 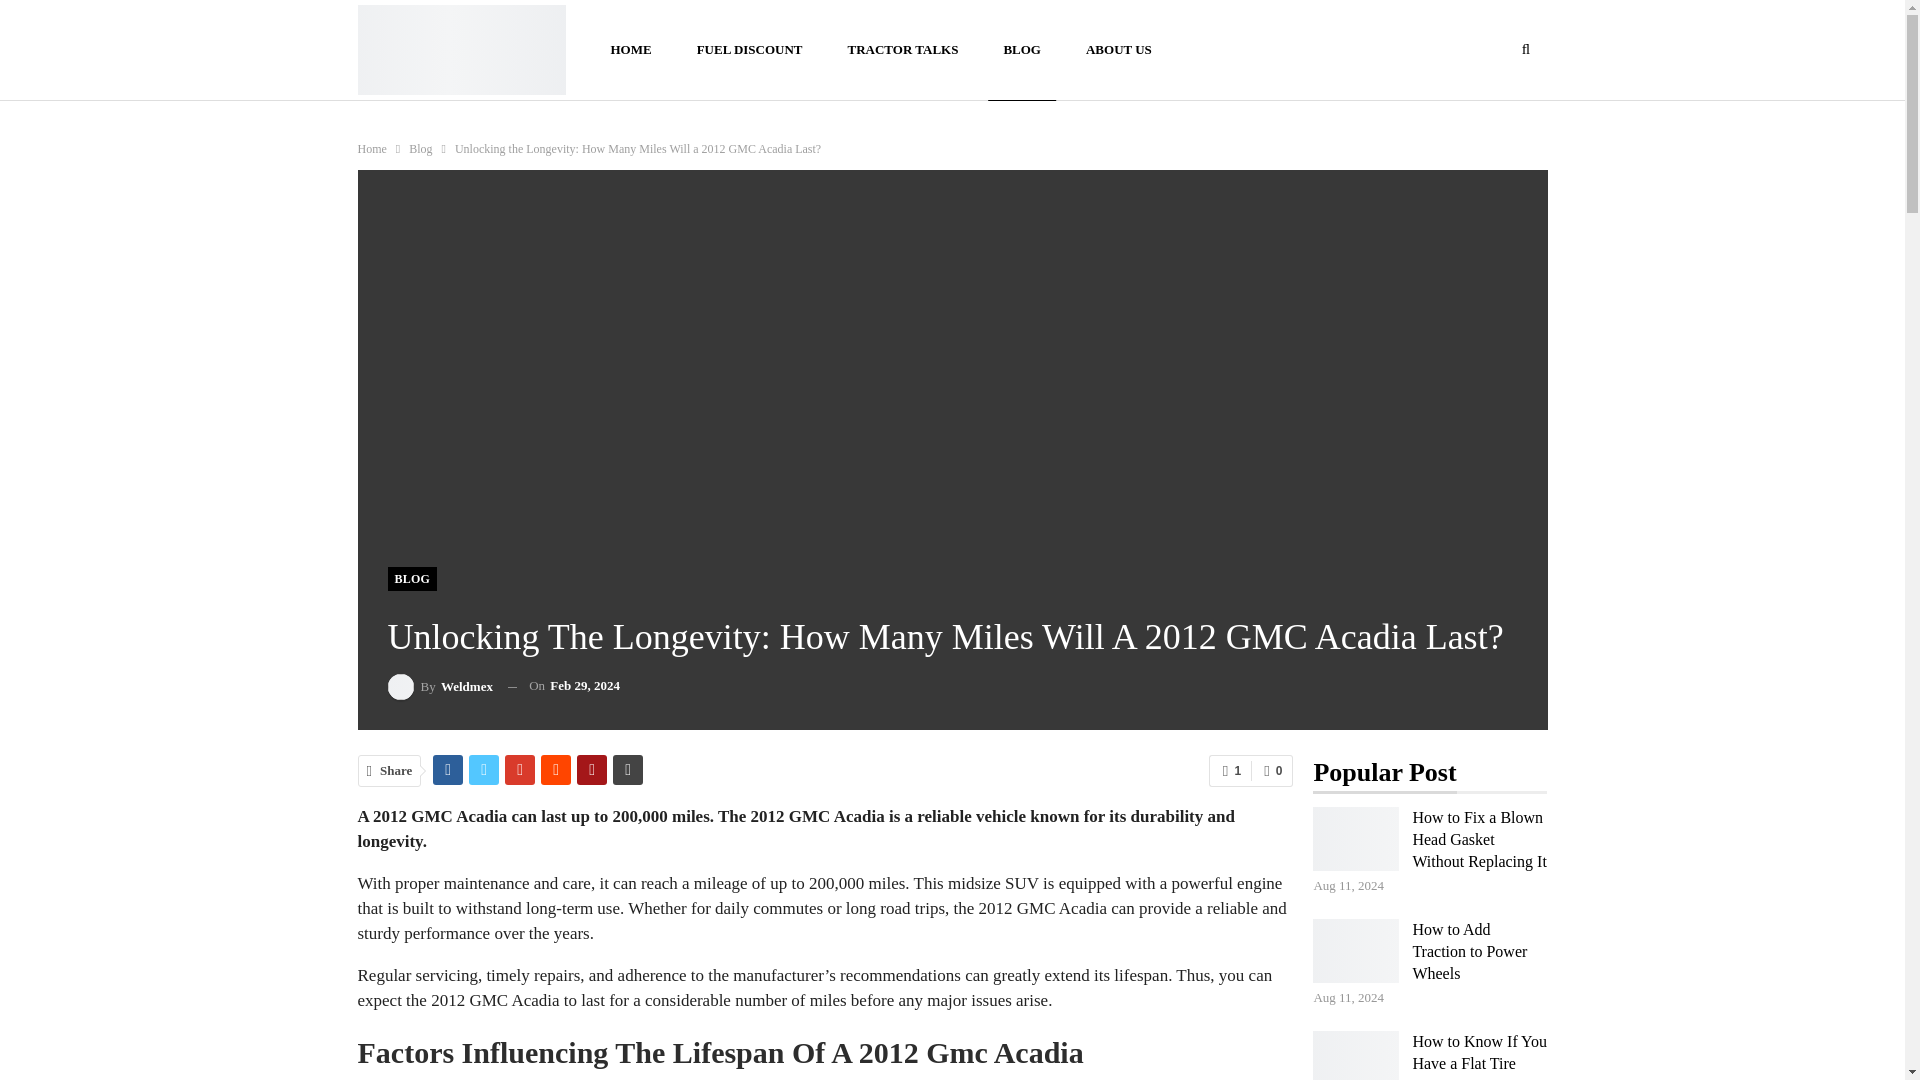 What do you see at coordinates (749, 50) in the screenshot?
I see `FUEL DISCOUNT` at bounding box center [749, 50].